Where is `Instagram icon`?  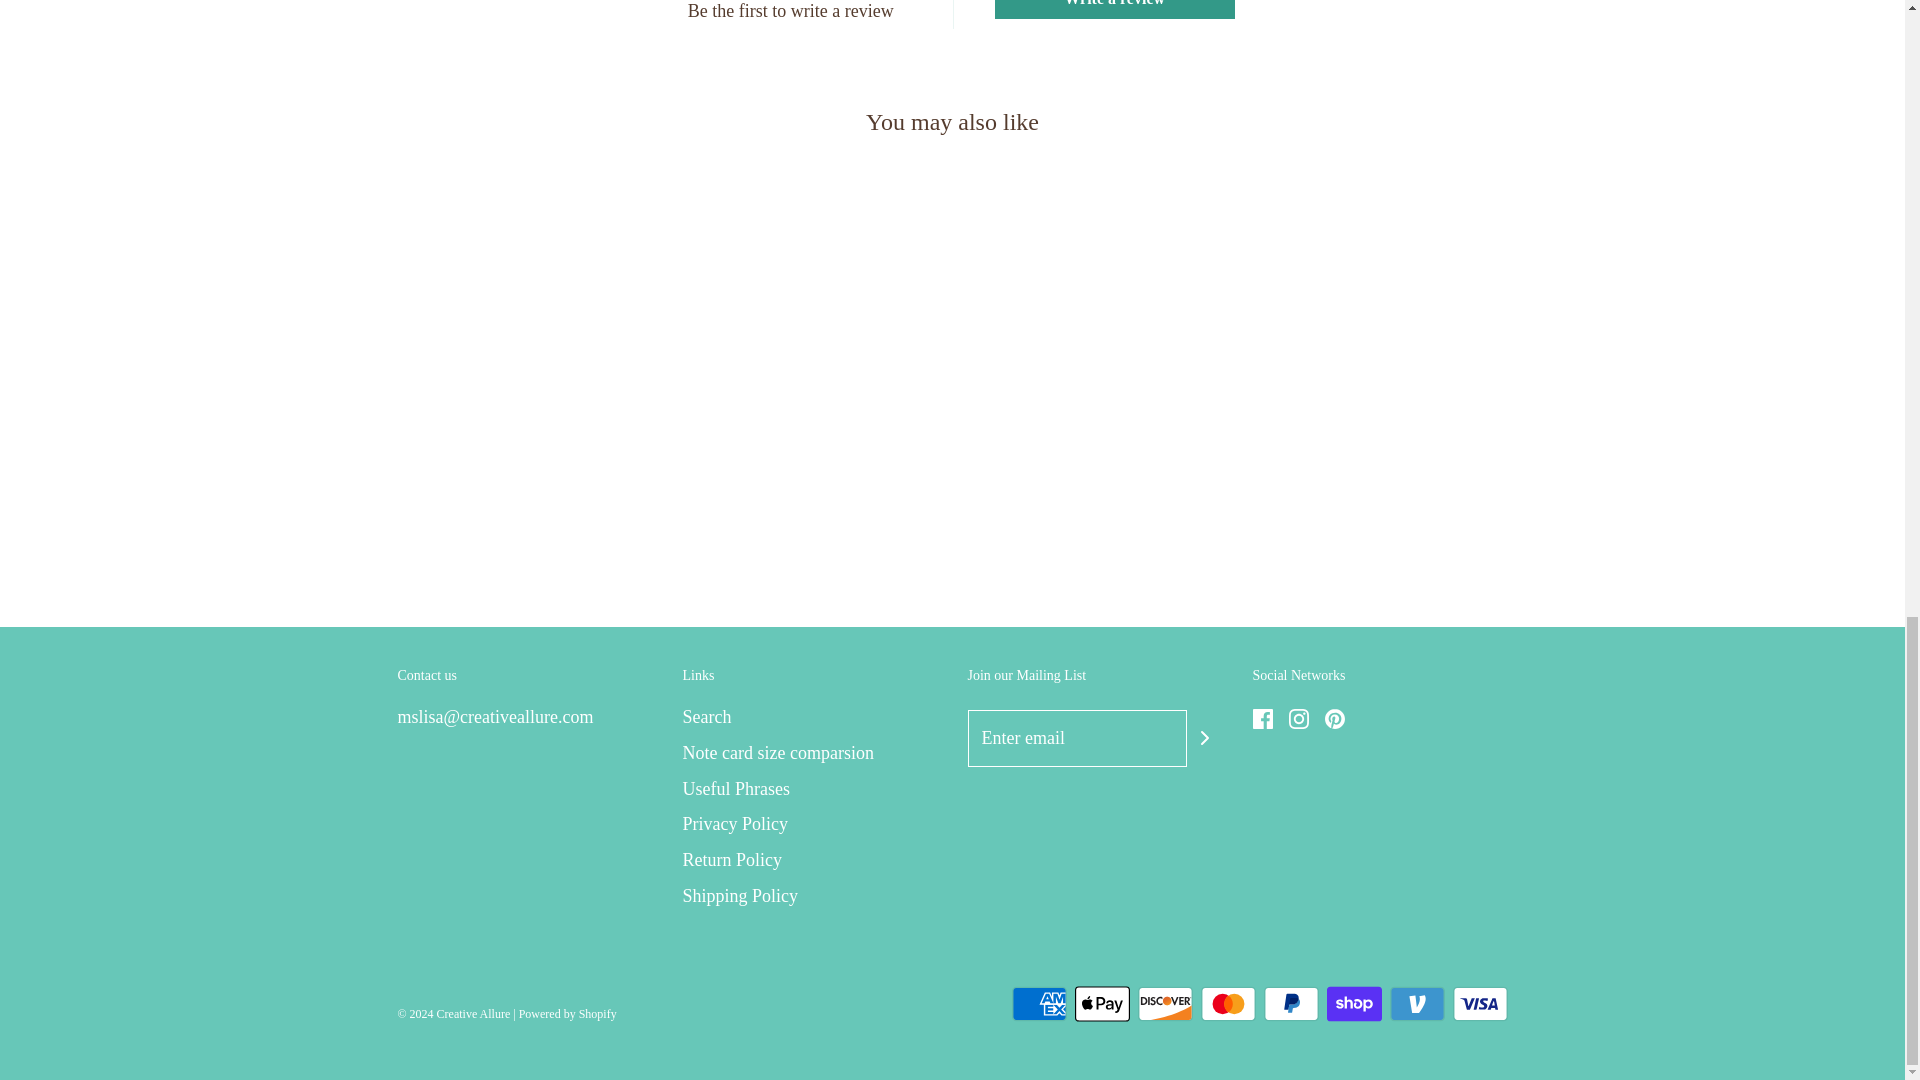
Instagram icon is located at coordinates (1298, 718).